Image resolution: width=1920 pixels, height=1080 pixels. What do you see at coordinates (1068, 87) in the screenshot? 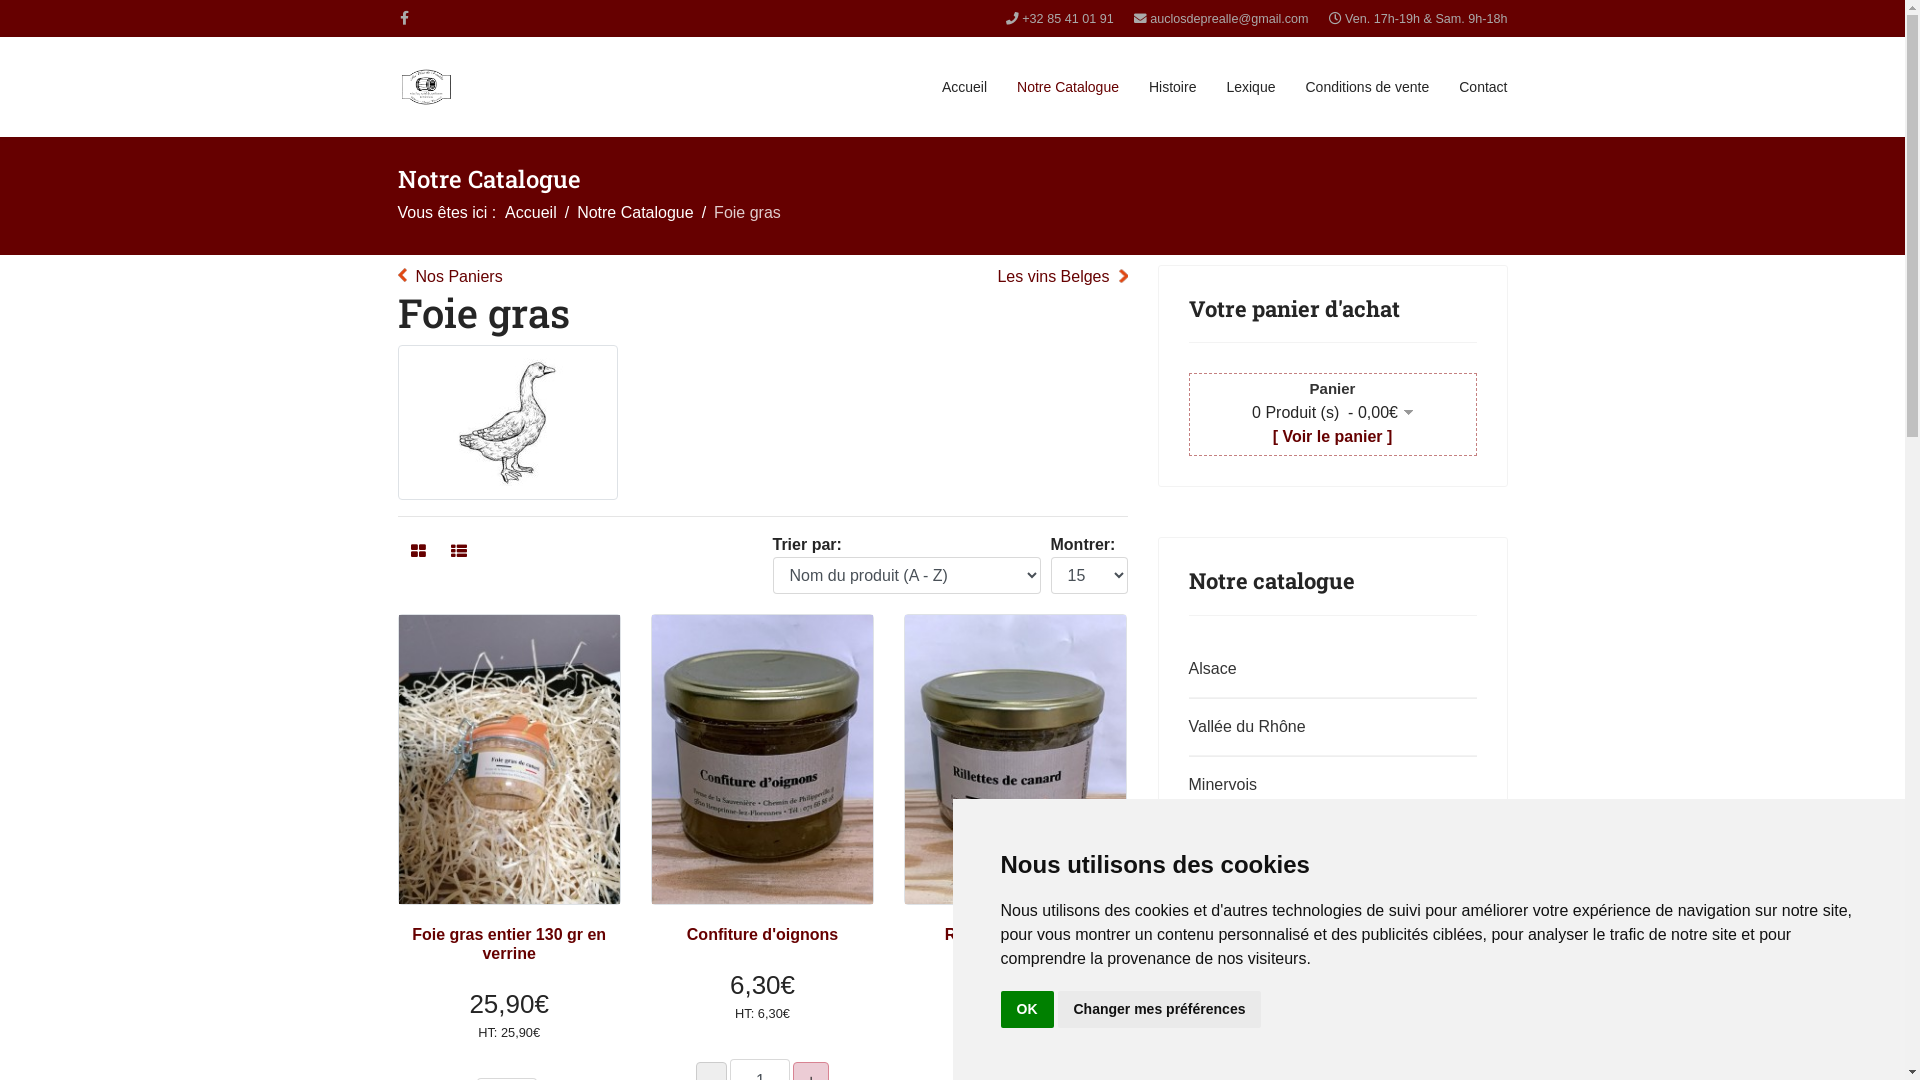
I see `Notre Catalogue` at bounding box center [1068, 87].